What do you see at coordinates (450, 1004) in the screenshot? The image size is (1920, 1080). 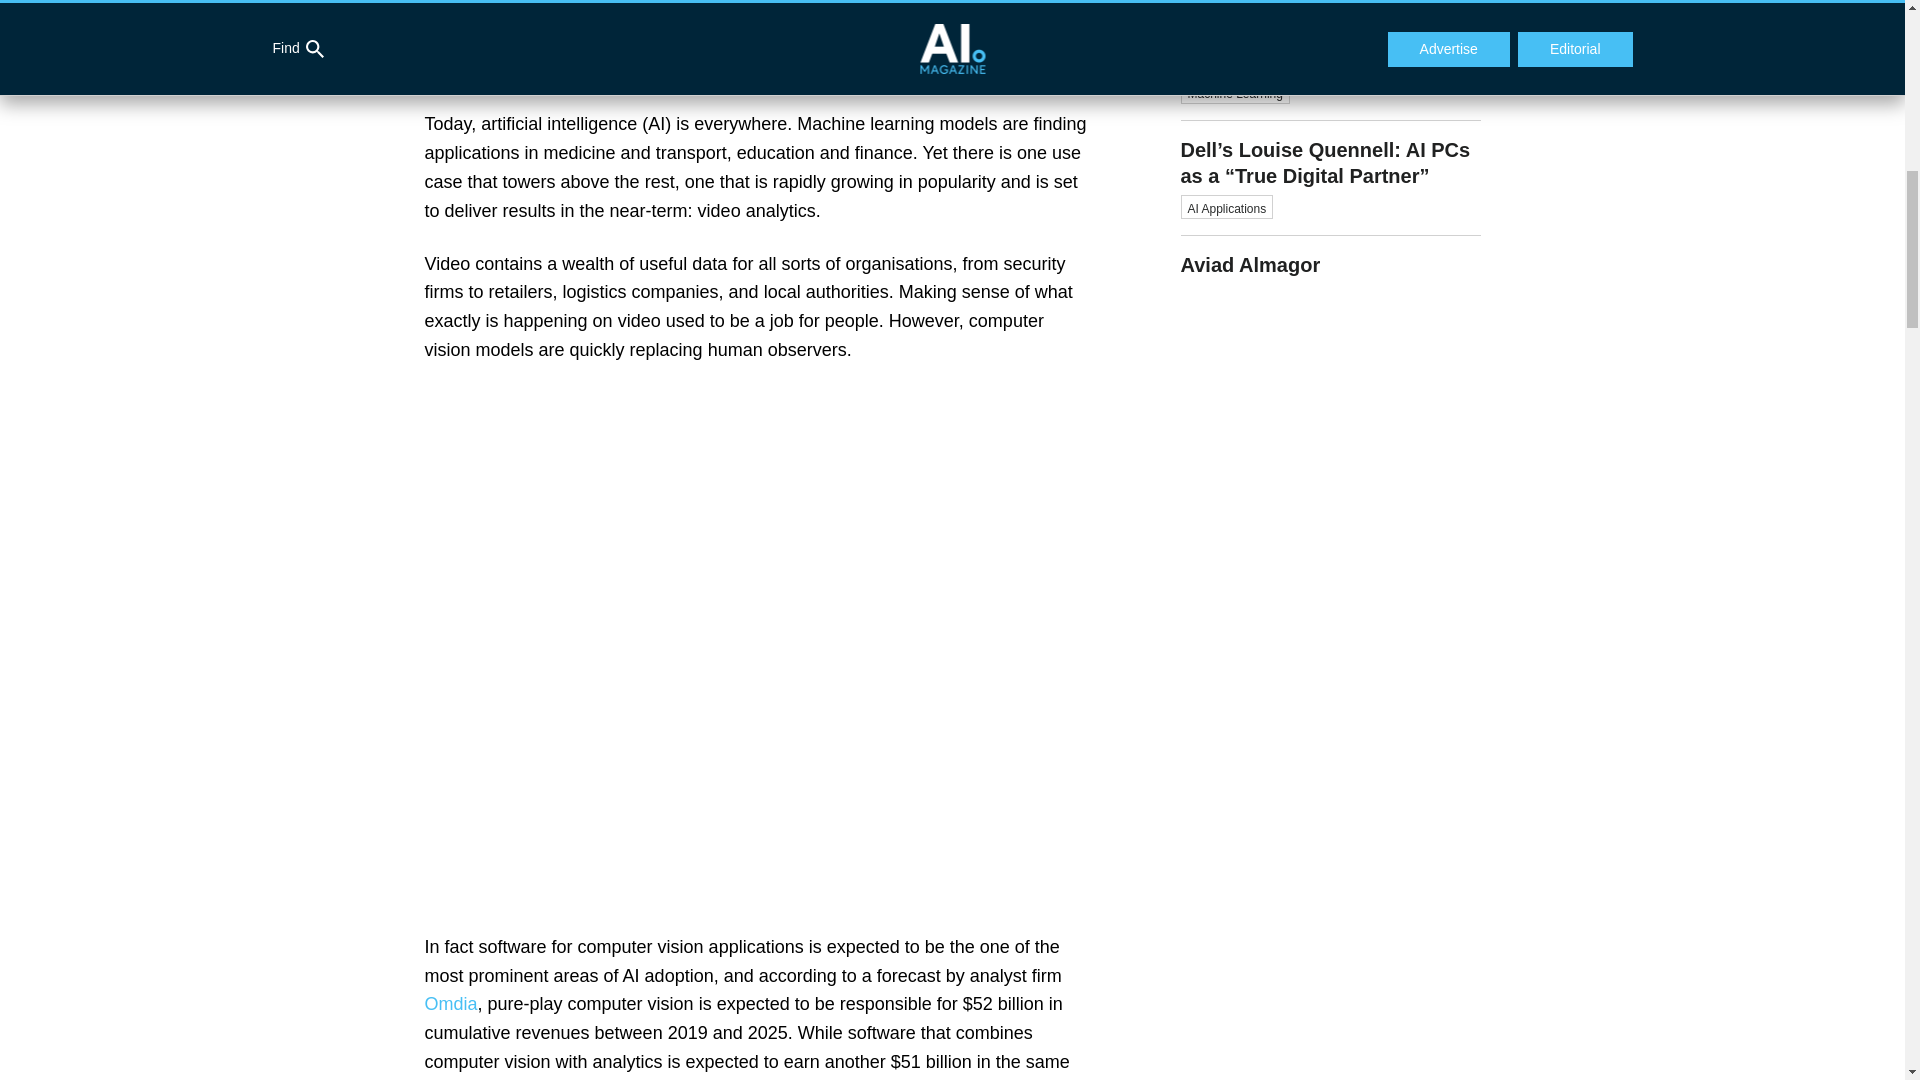 I see `Omdia` at bounding box center [450, 1004].